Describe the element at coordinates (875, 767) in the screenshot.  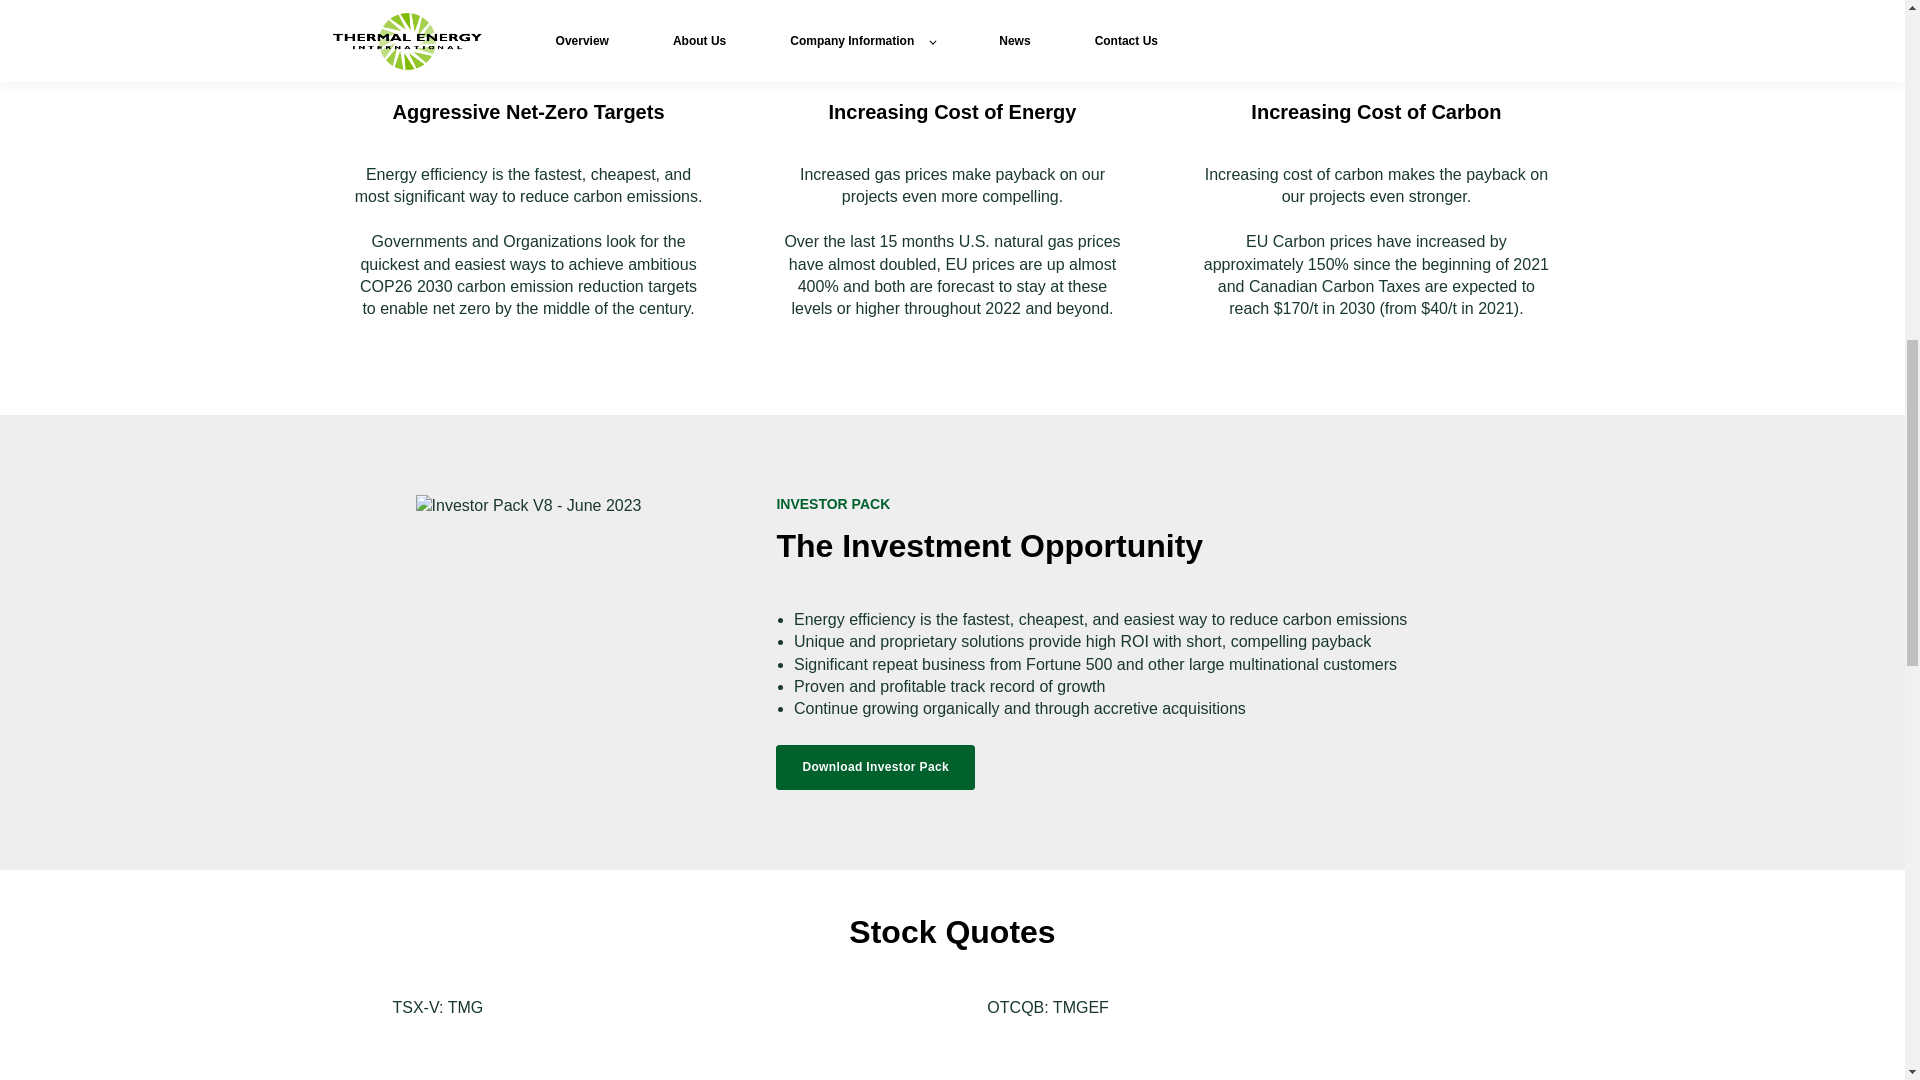
I see `Download Investor Pack` at that location.